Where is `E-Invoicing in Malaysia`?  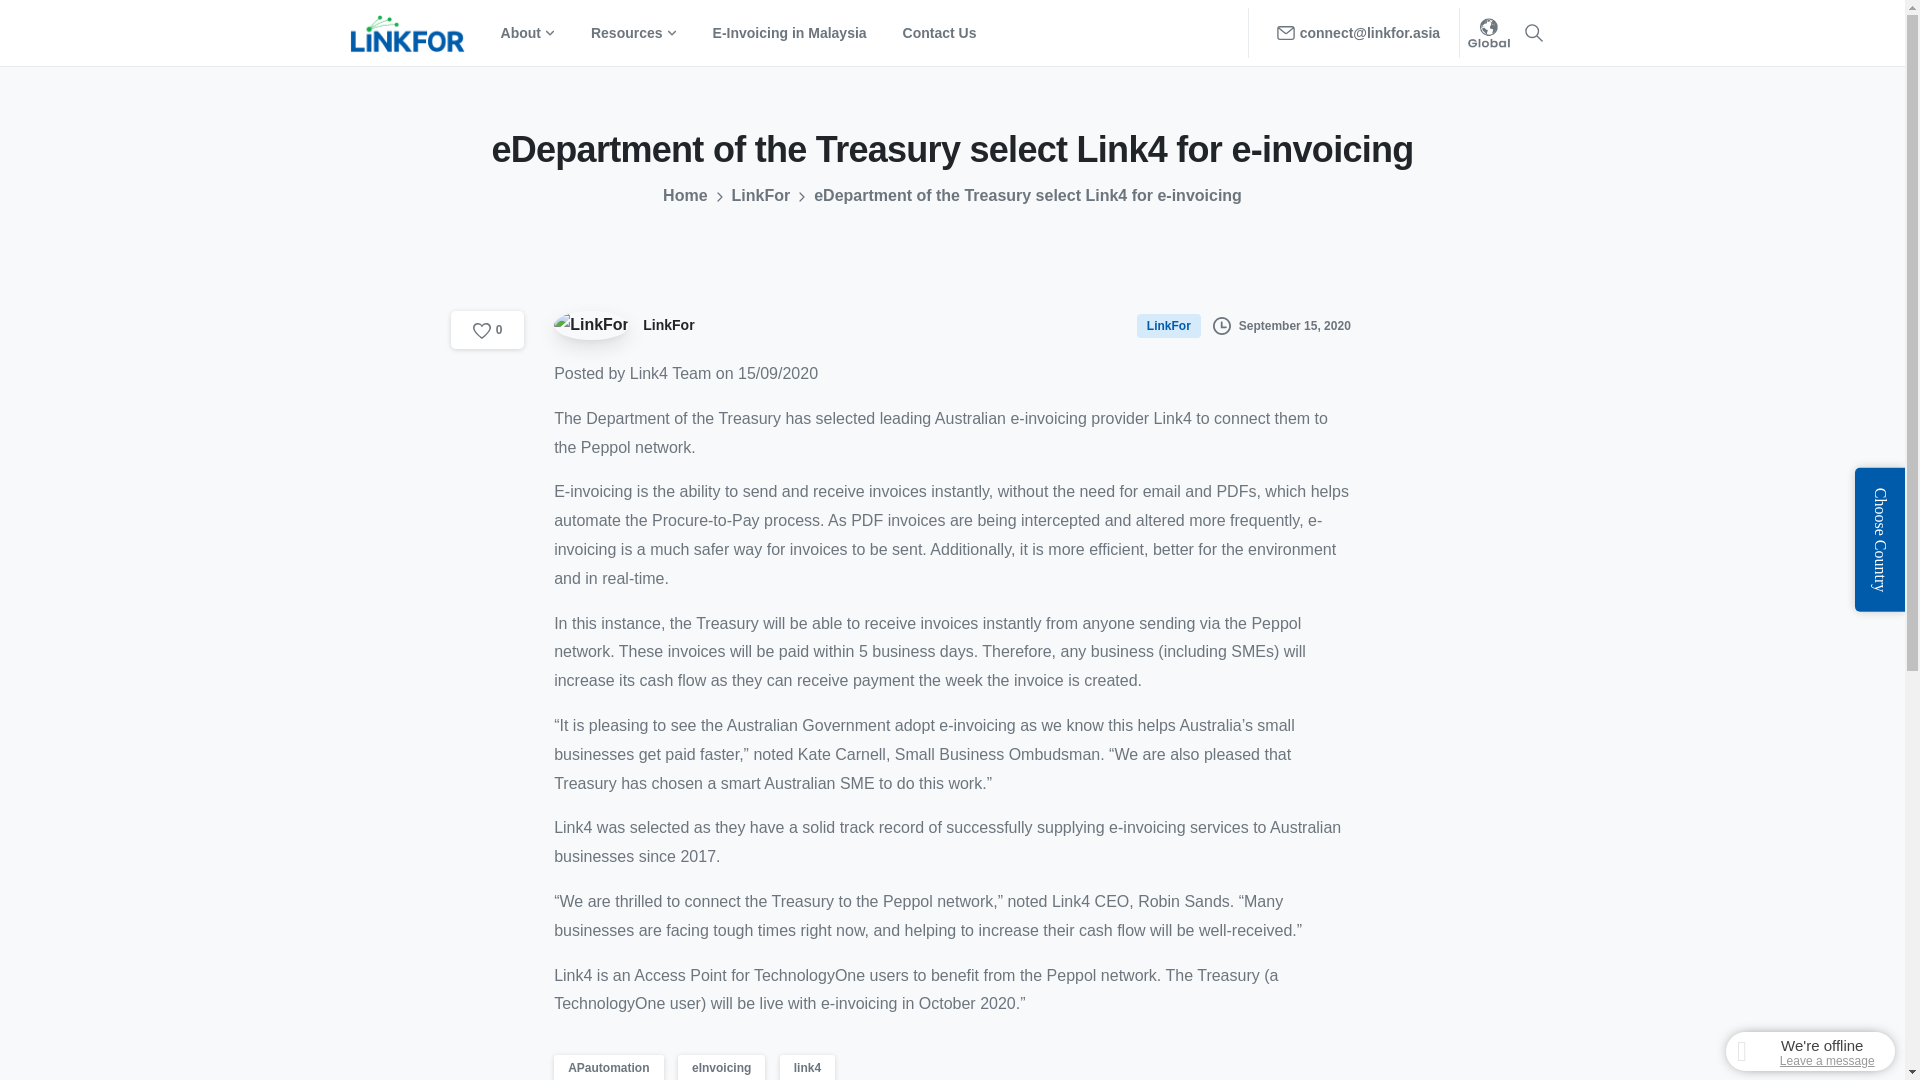
E-Invoicing in Malaysia is located at coordinates (790, 33).